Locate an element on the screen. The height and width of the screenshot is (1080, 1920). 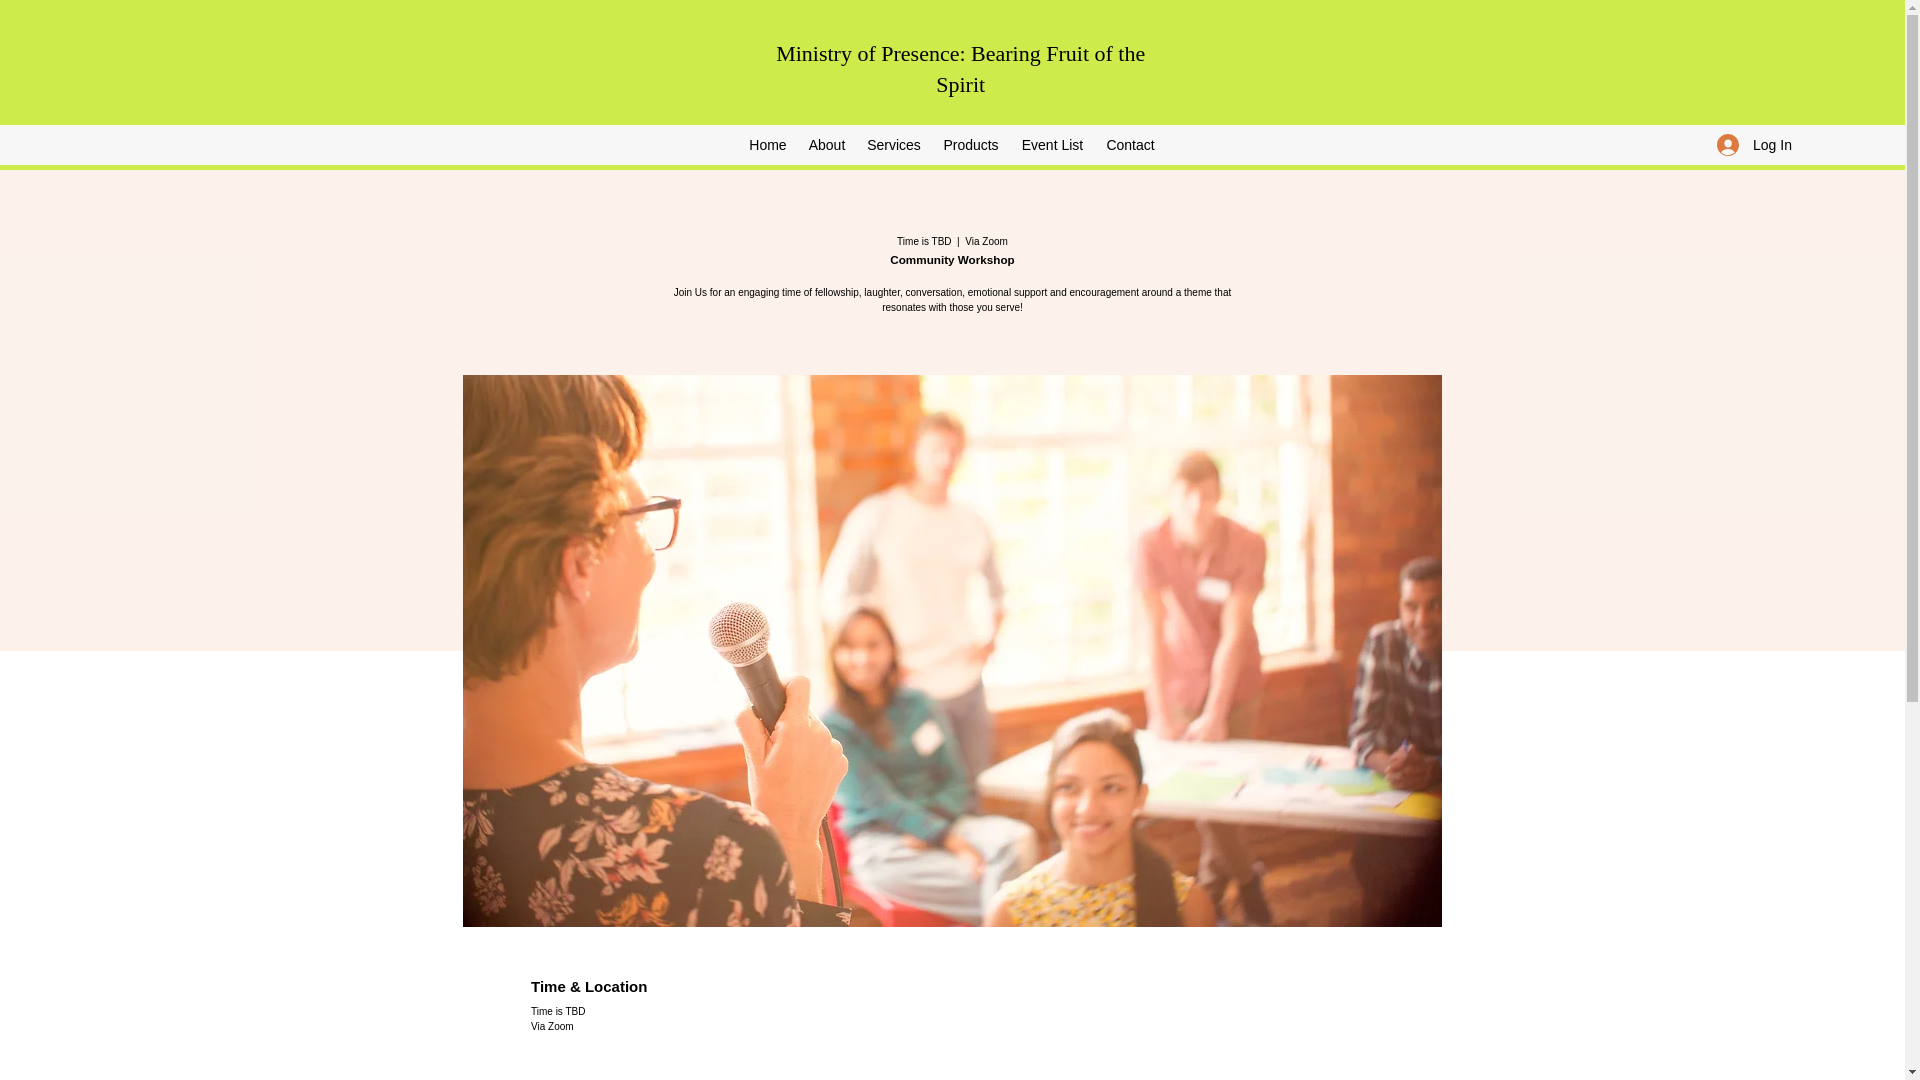
Contact is located at coordinates (1130, 144).